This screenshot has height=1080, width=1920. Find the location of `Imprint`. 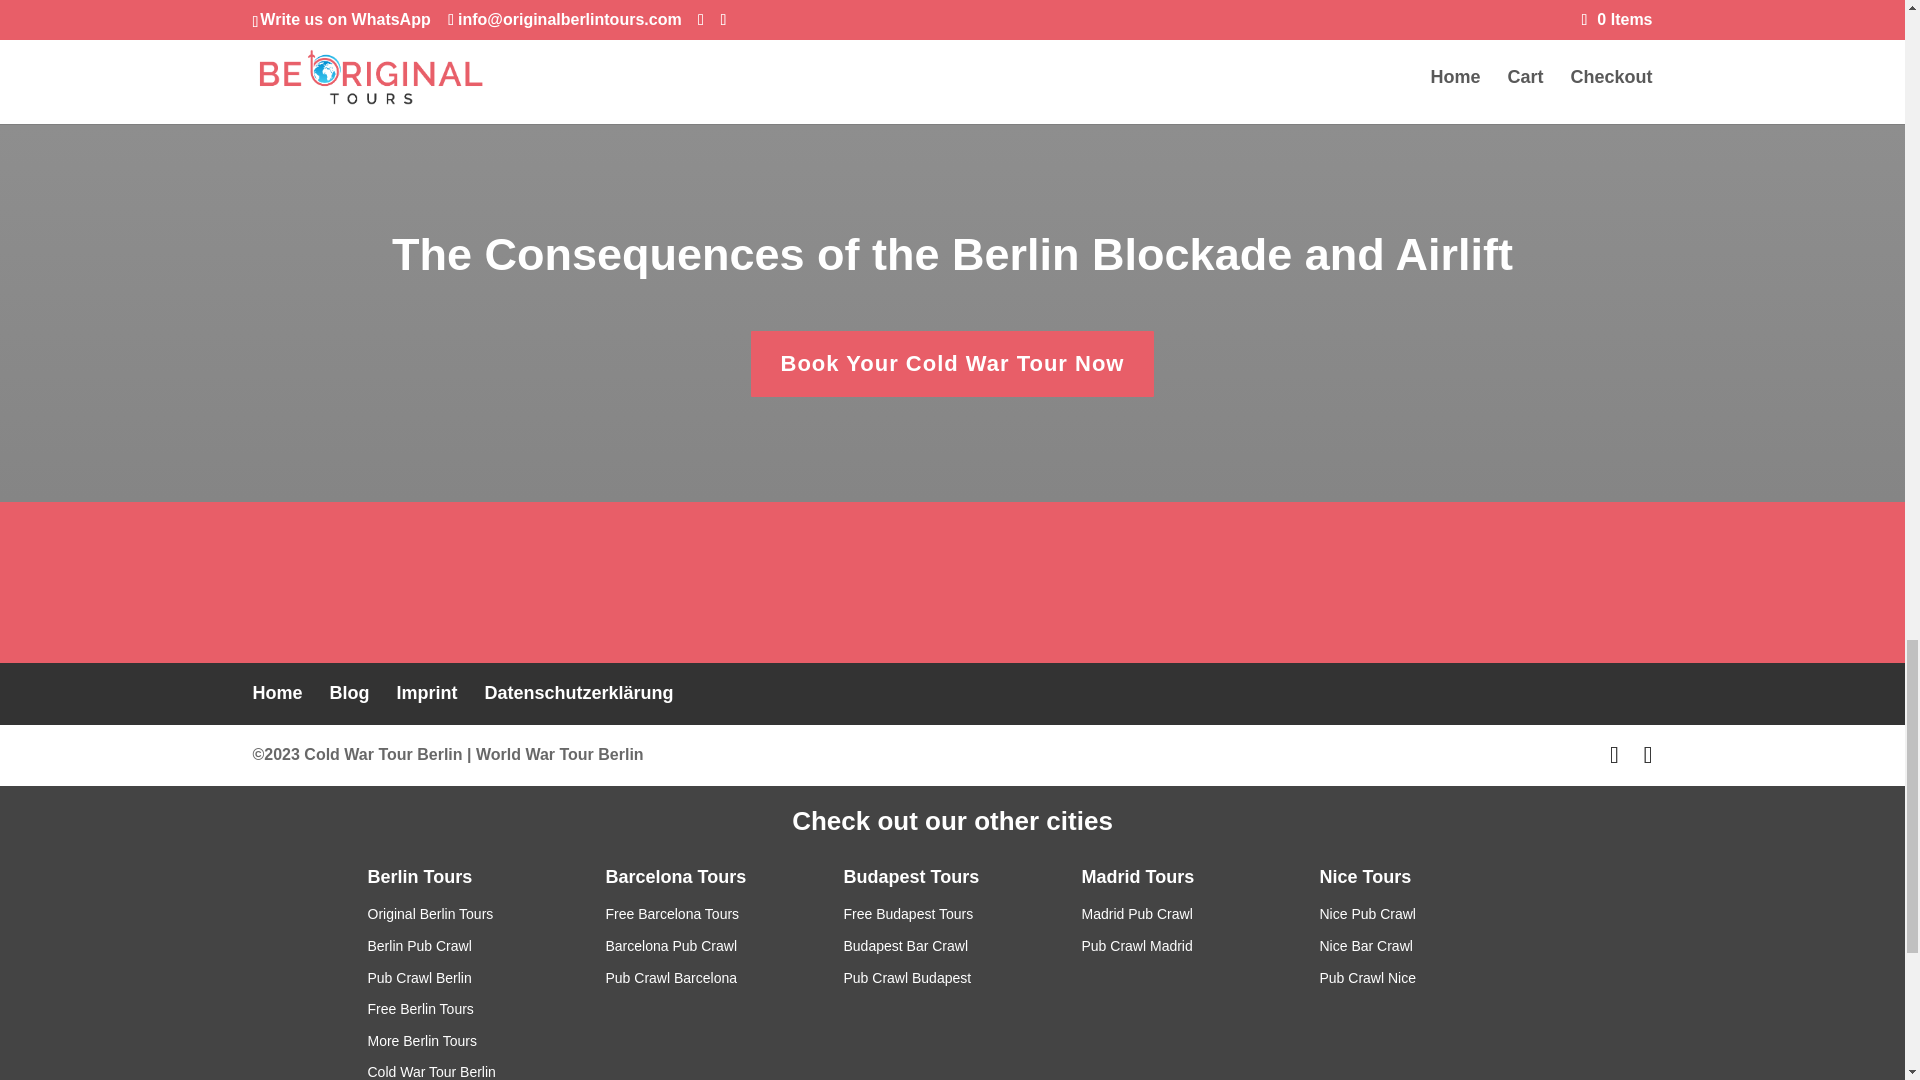

Imprint is located at coordinates (428, 692).